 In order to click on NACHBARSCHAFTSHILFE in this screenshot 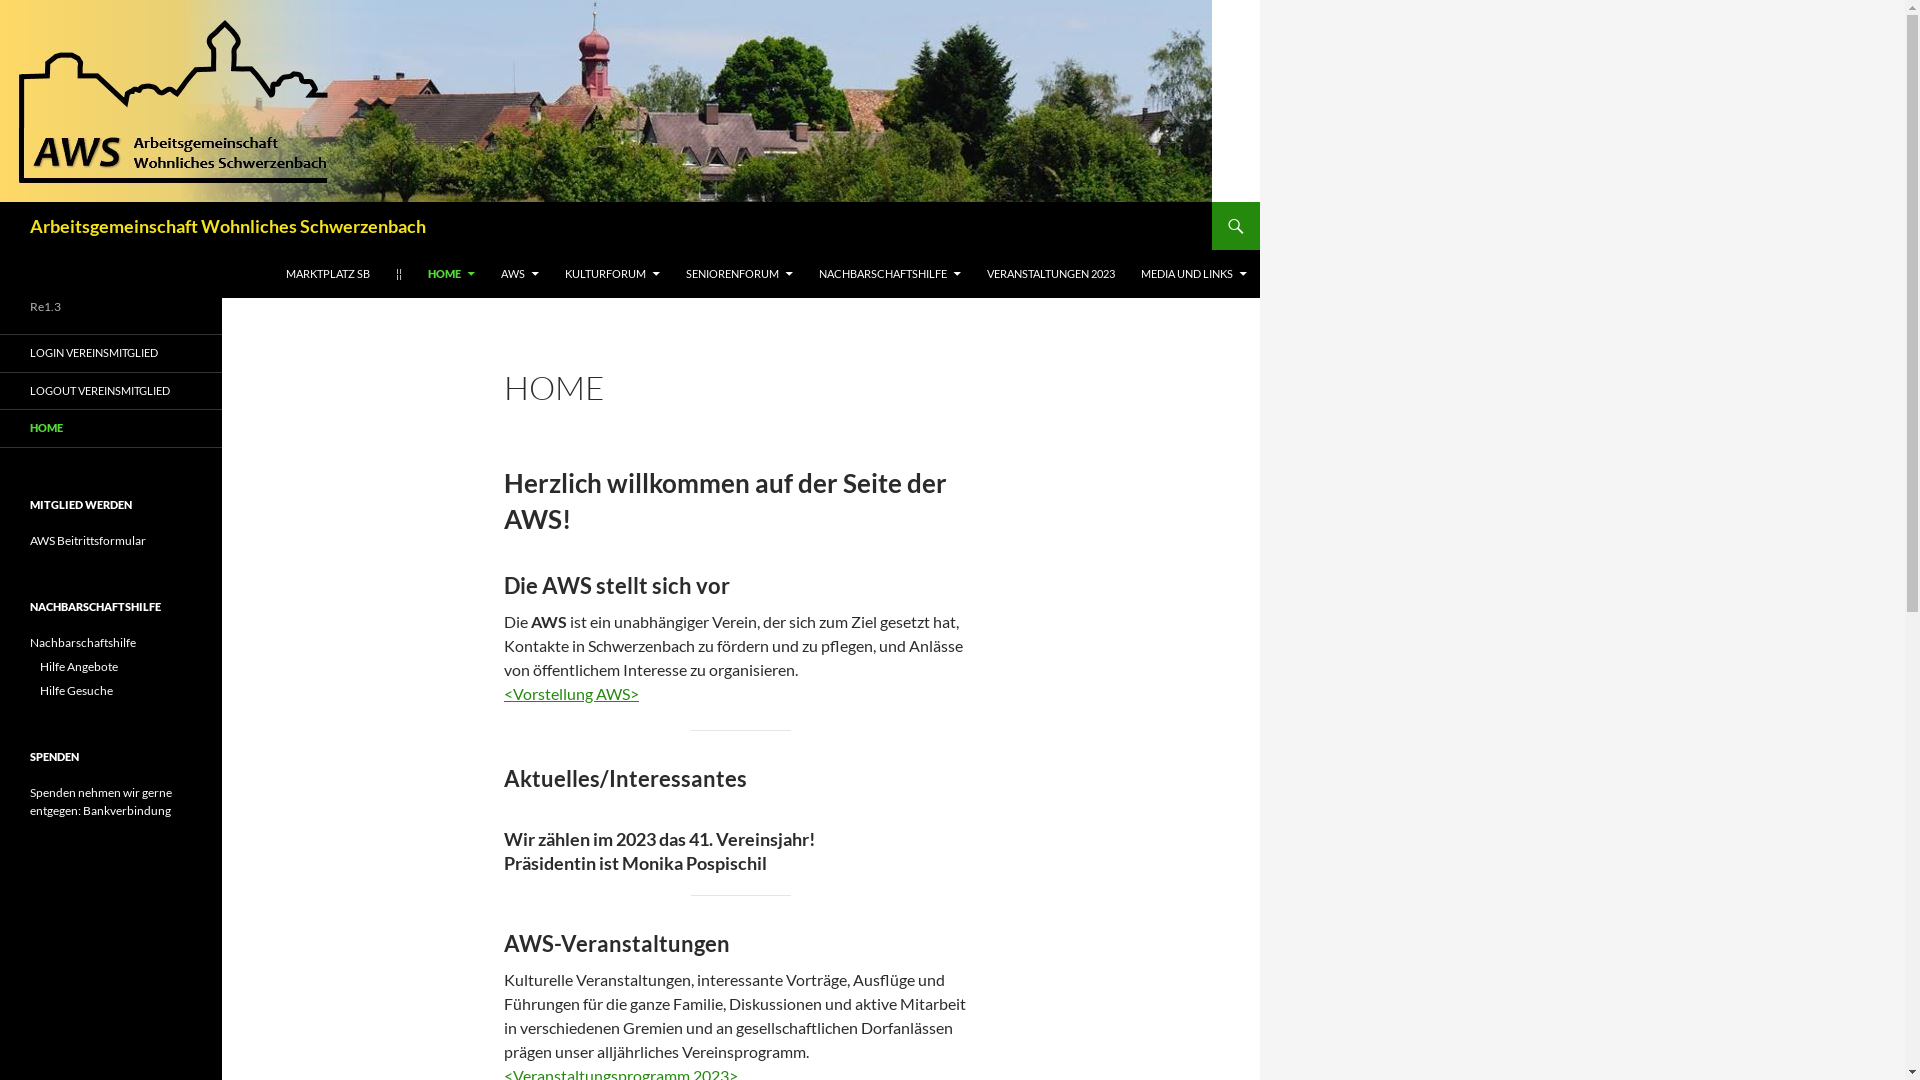, I will do `click(890, 274)`.